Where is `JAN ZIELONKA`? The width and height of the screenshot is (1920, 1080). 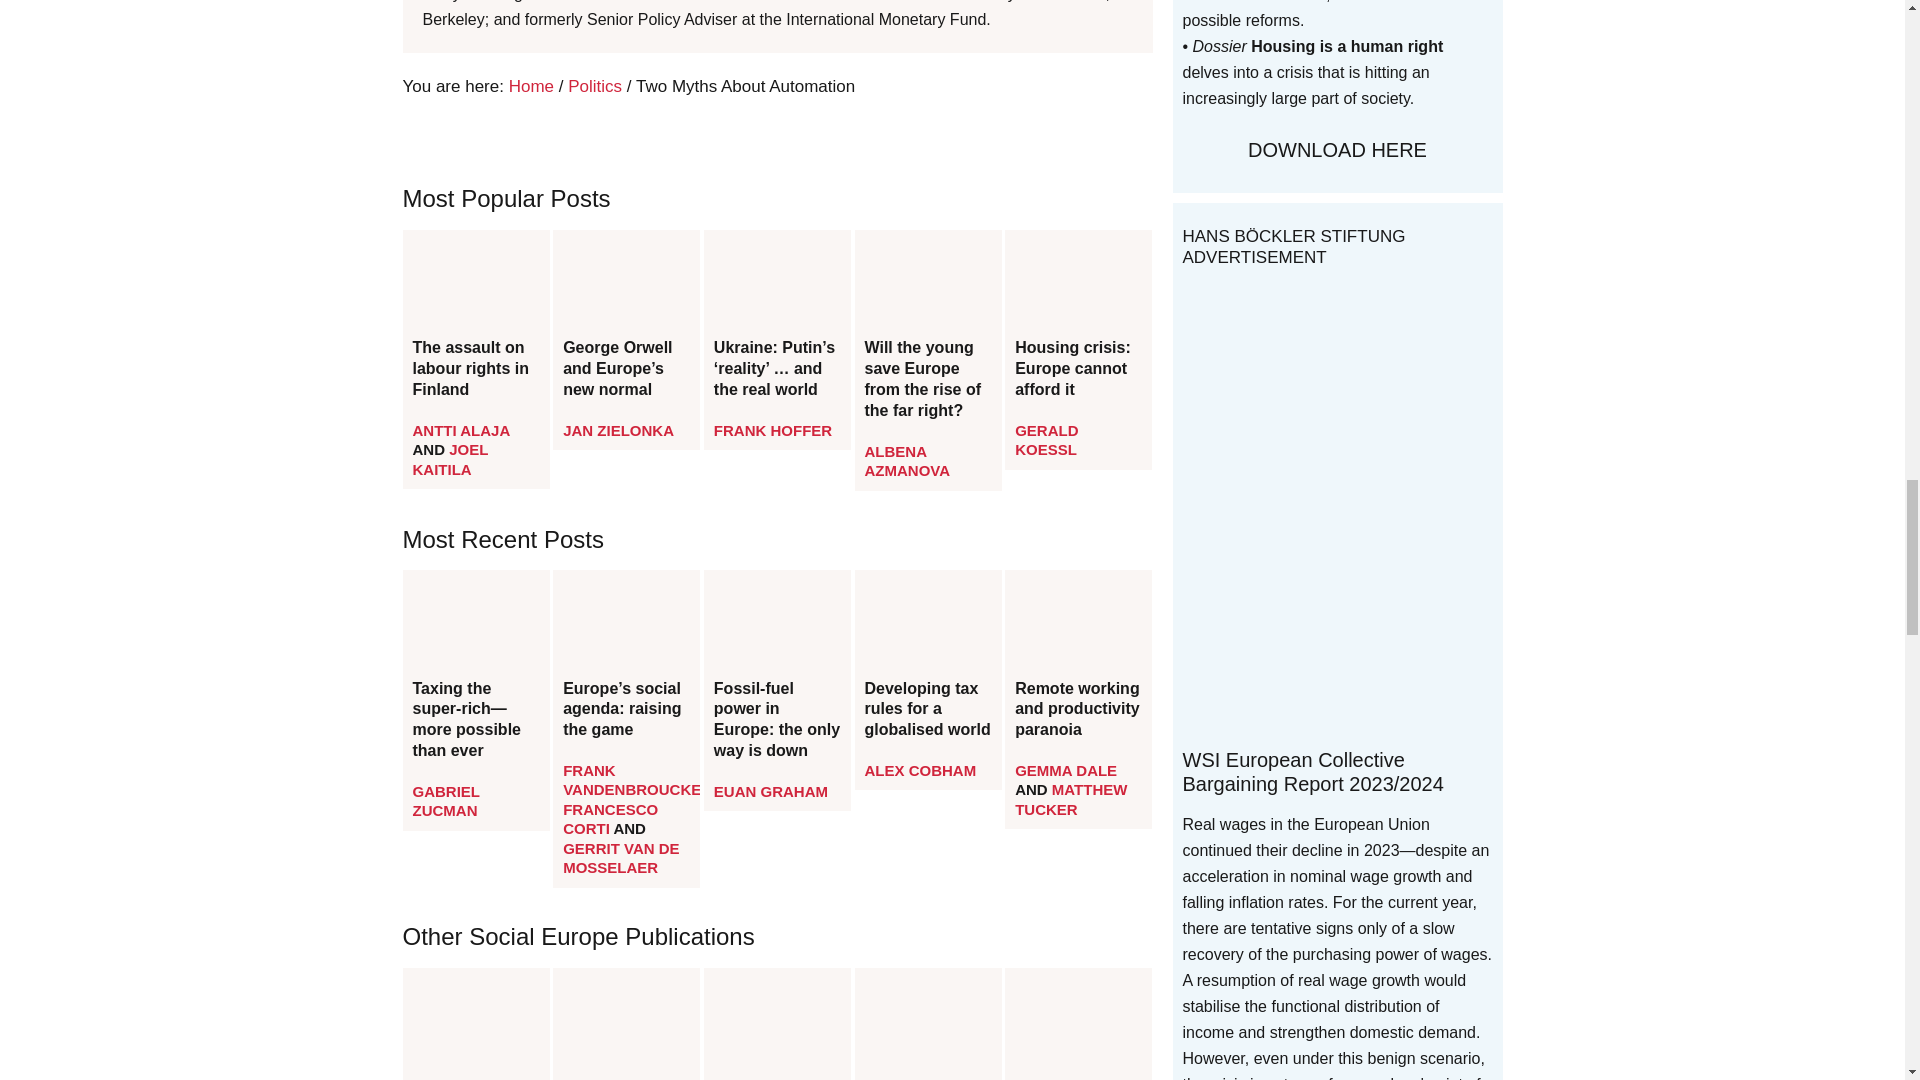 JAN ZIELONKA is located at coordinates (618, 430).